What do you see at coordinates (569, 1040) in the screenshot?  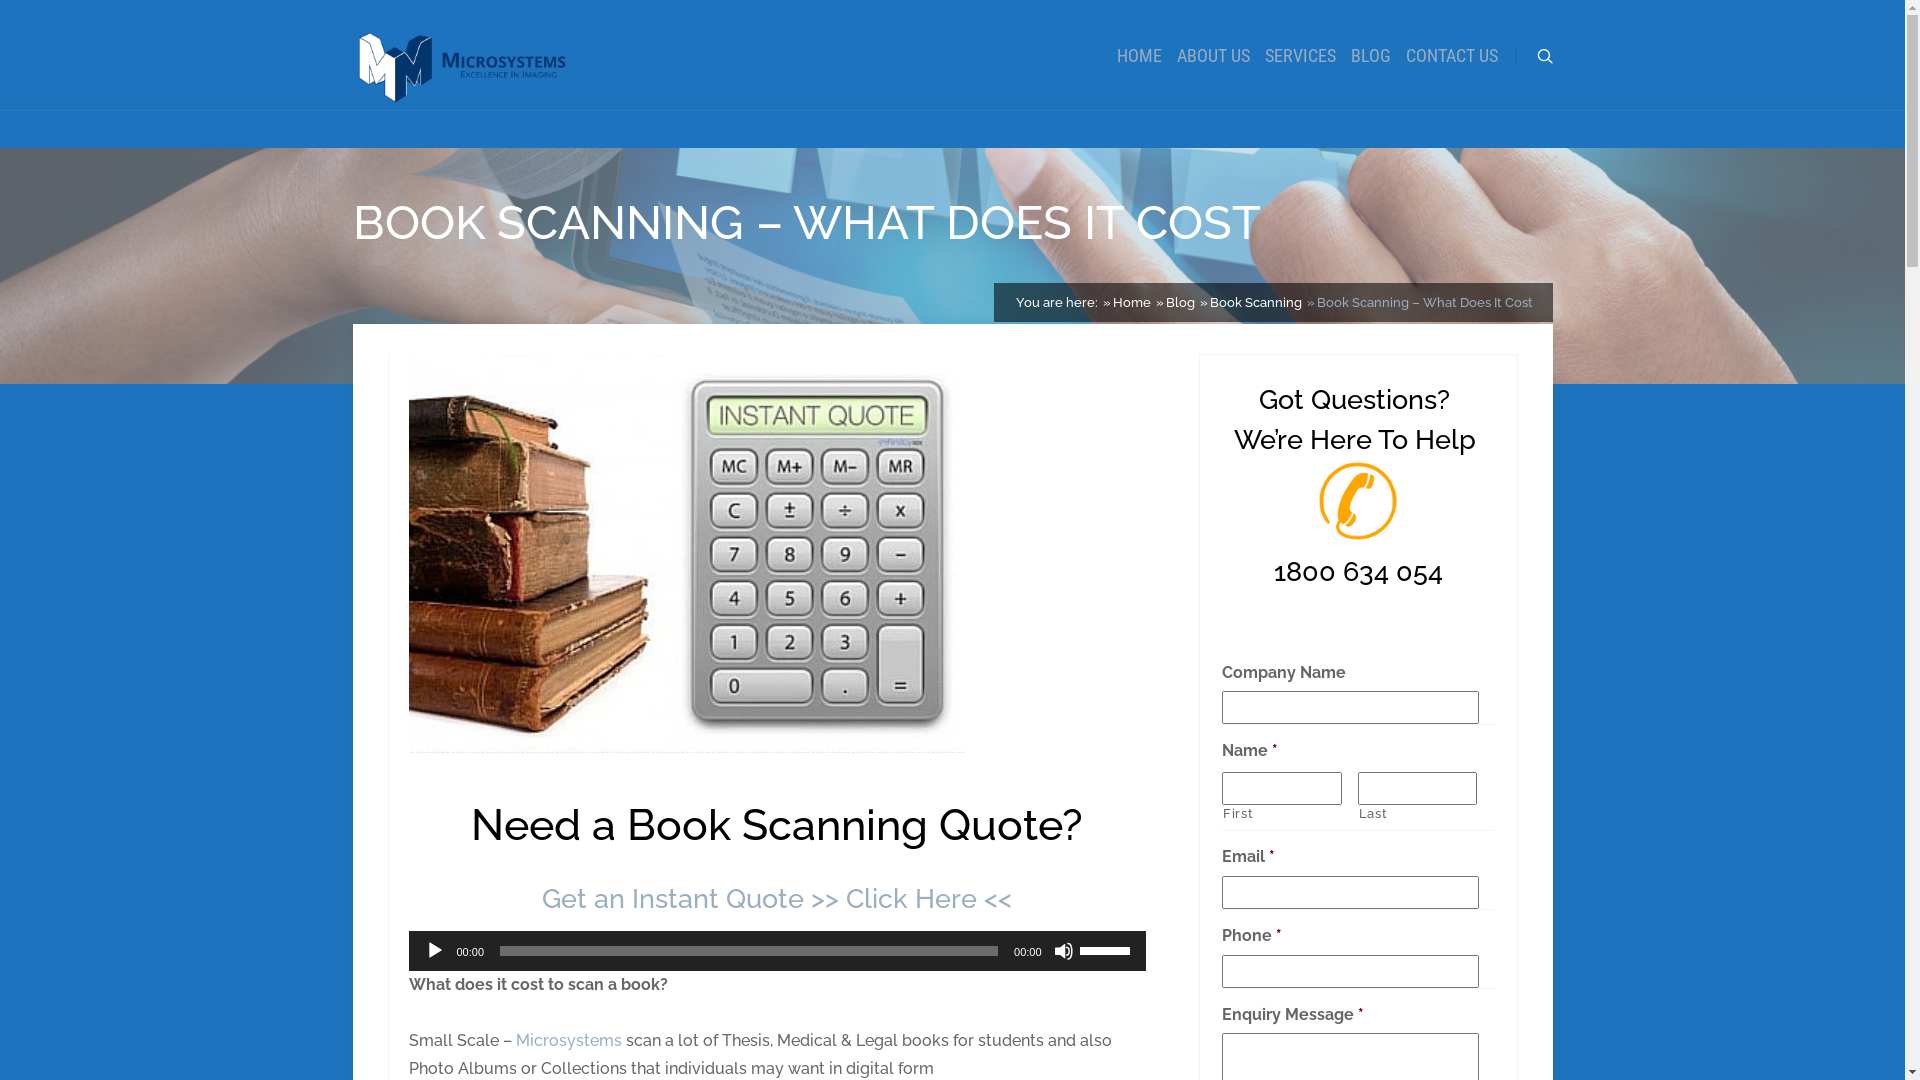 I see `Microsystems` at bounding box center [569, 1040].